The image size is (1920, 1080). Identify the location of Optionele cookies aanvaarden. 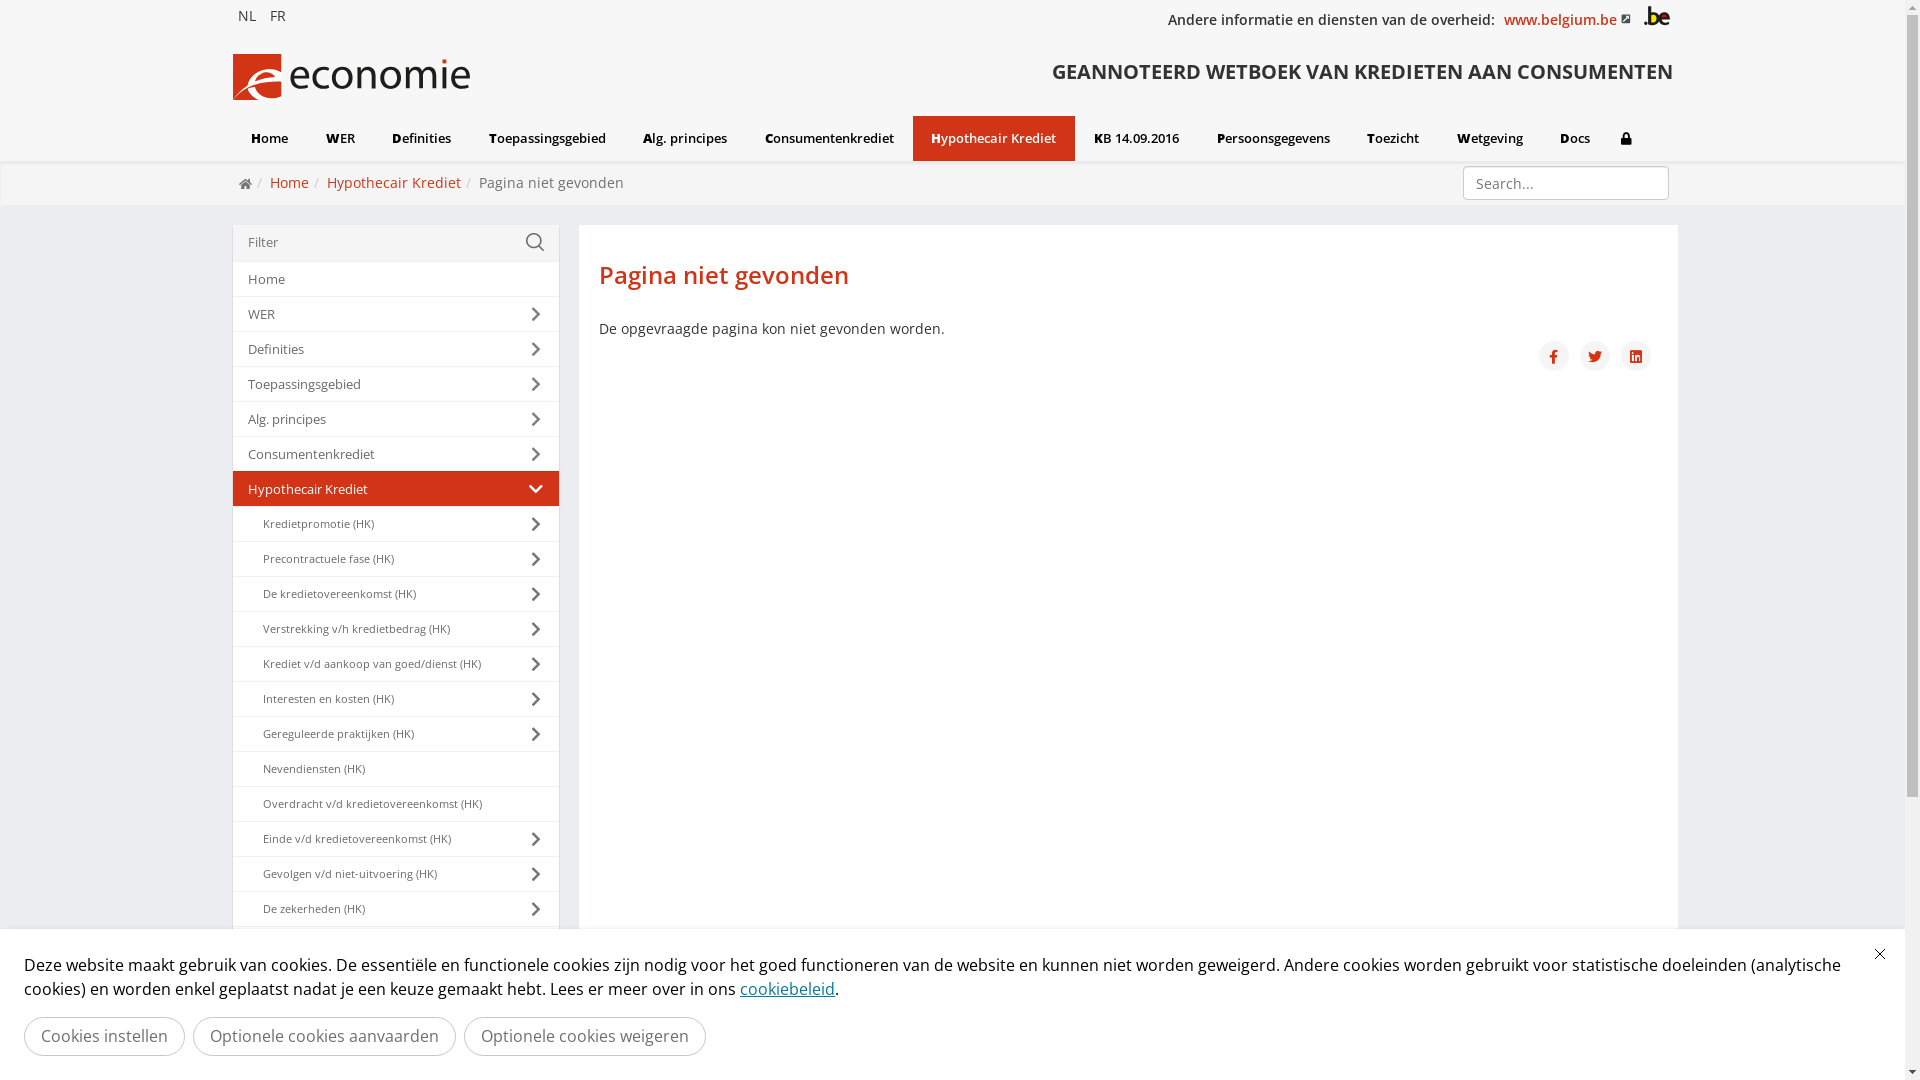
(324, 1036).